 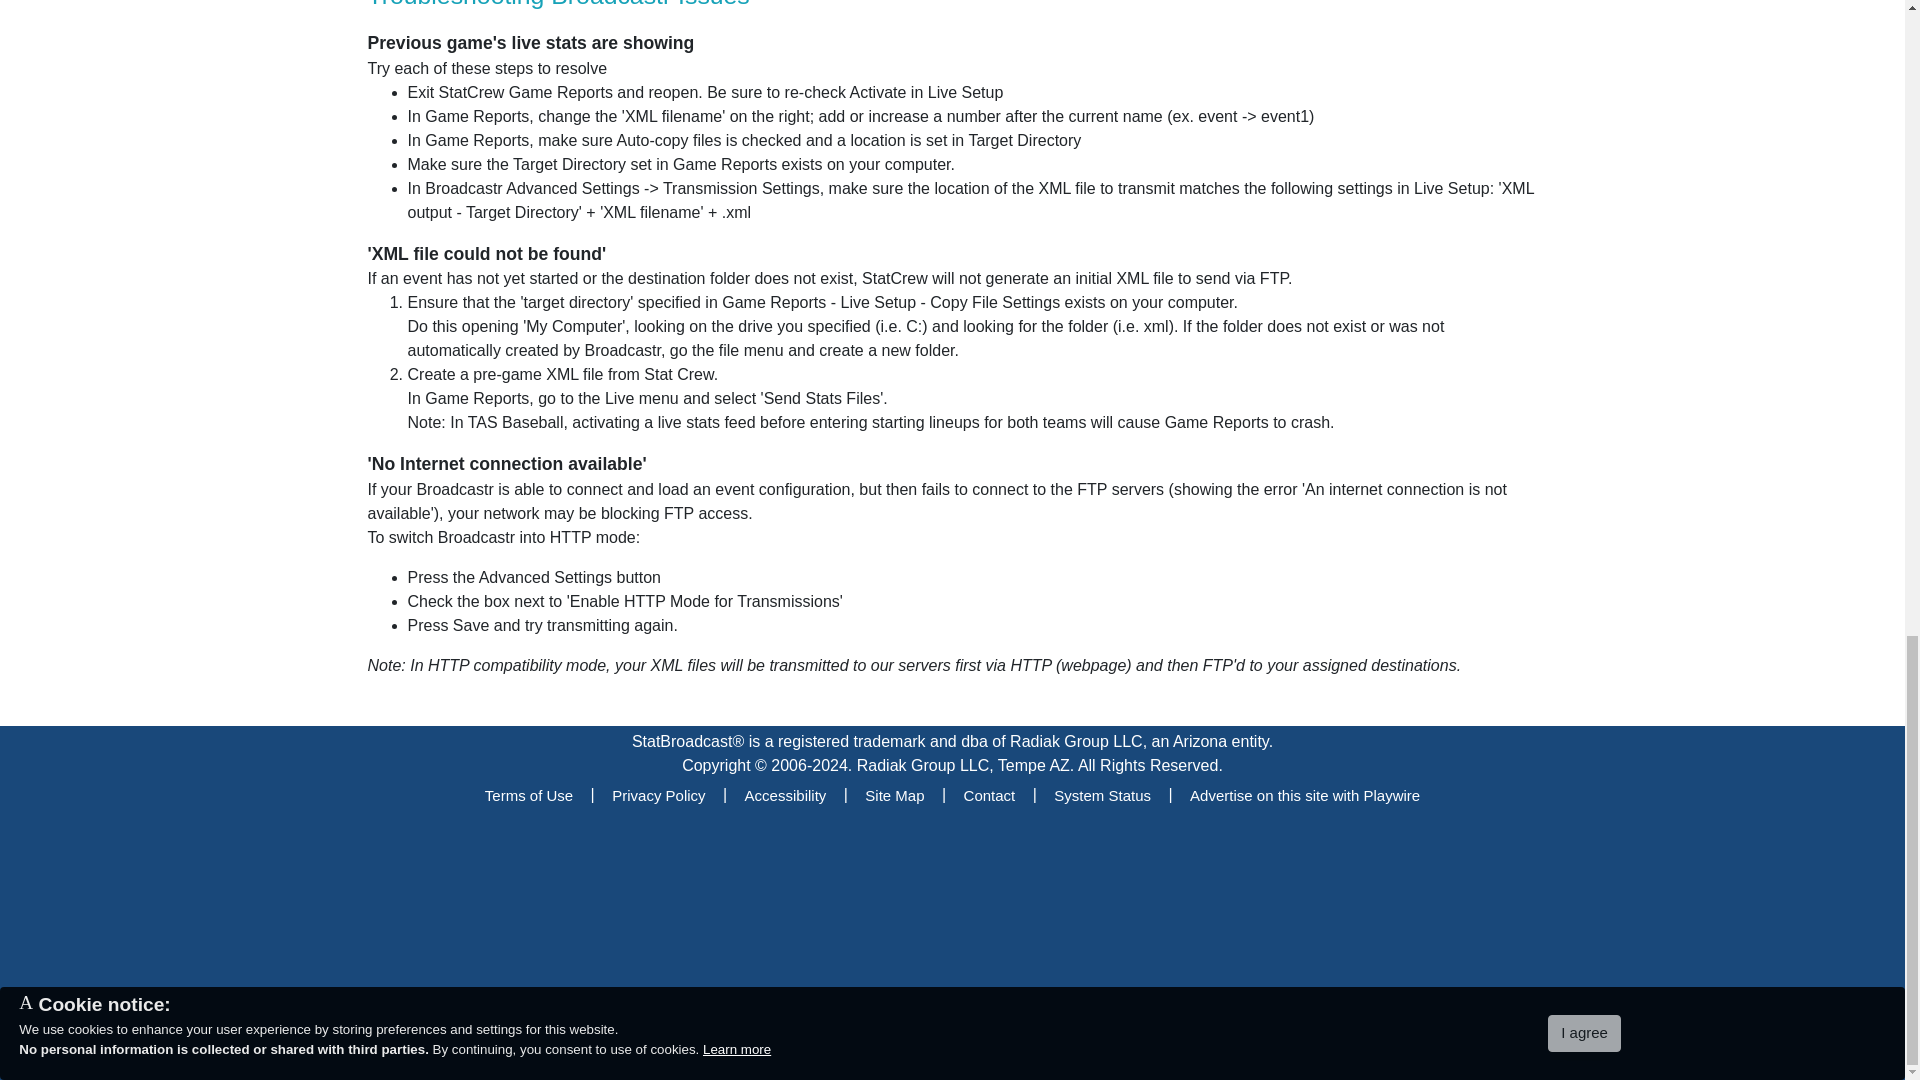 What do you see at coordinates (658, 796) in the screenshot?
I see `Privacy Policy` at bounding box center [658, 796].